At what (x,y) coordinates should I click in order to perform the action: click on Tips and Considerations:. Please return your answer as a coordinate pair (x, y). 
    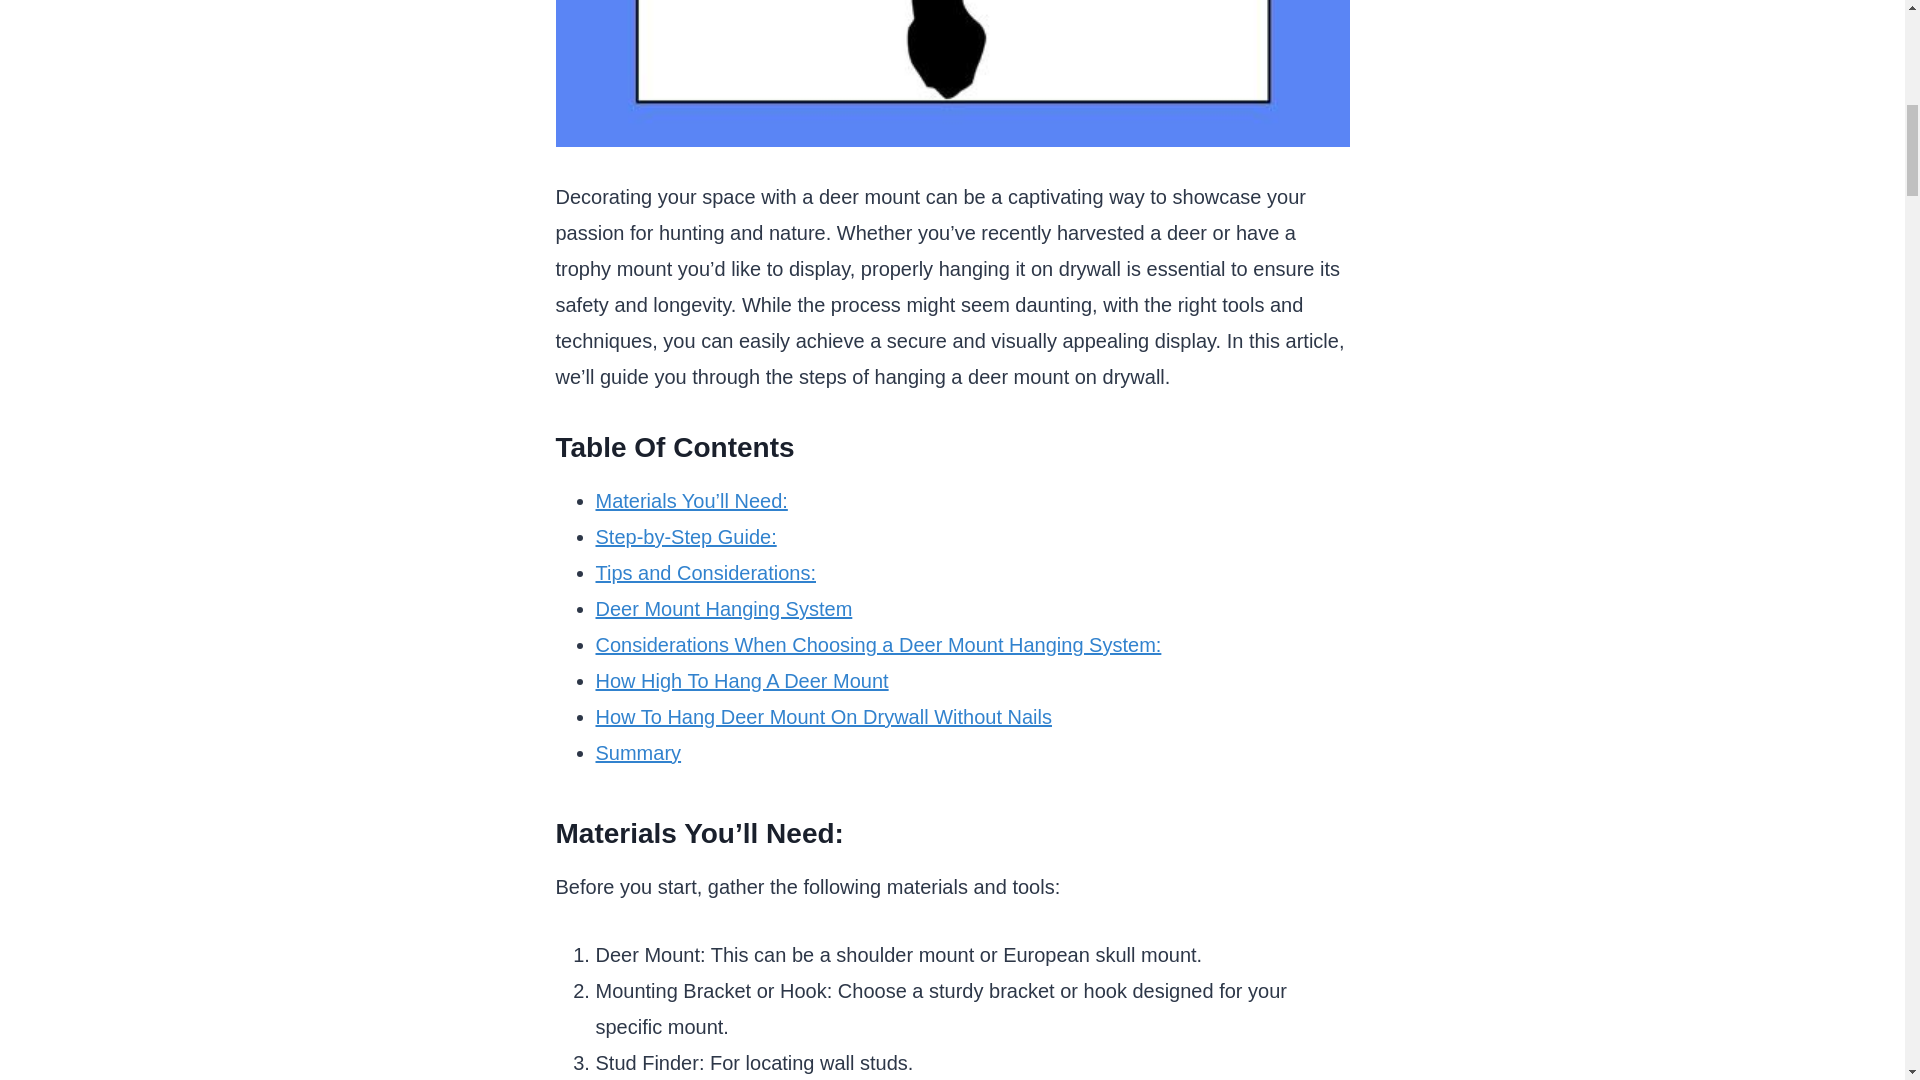
    Looking at the image, I should click on (706, 572).